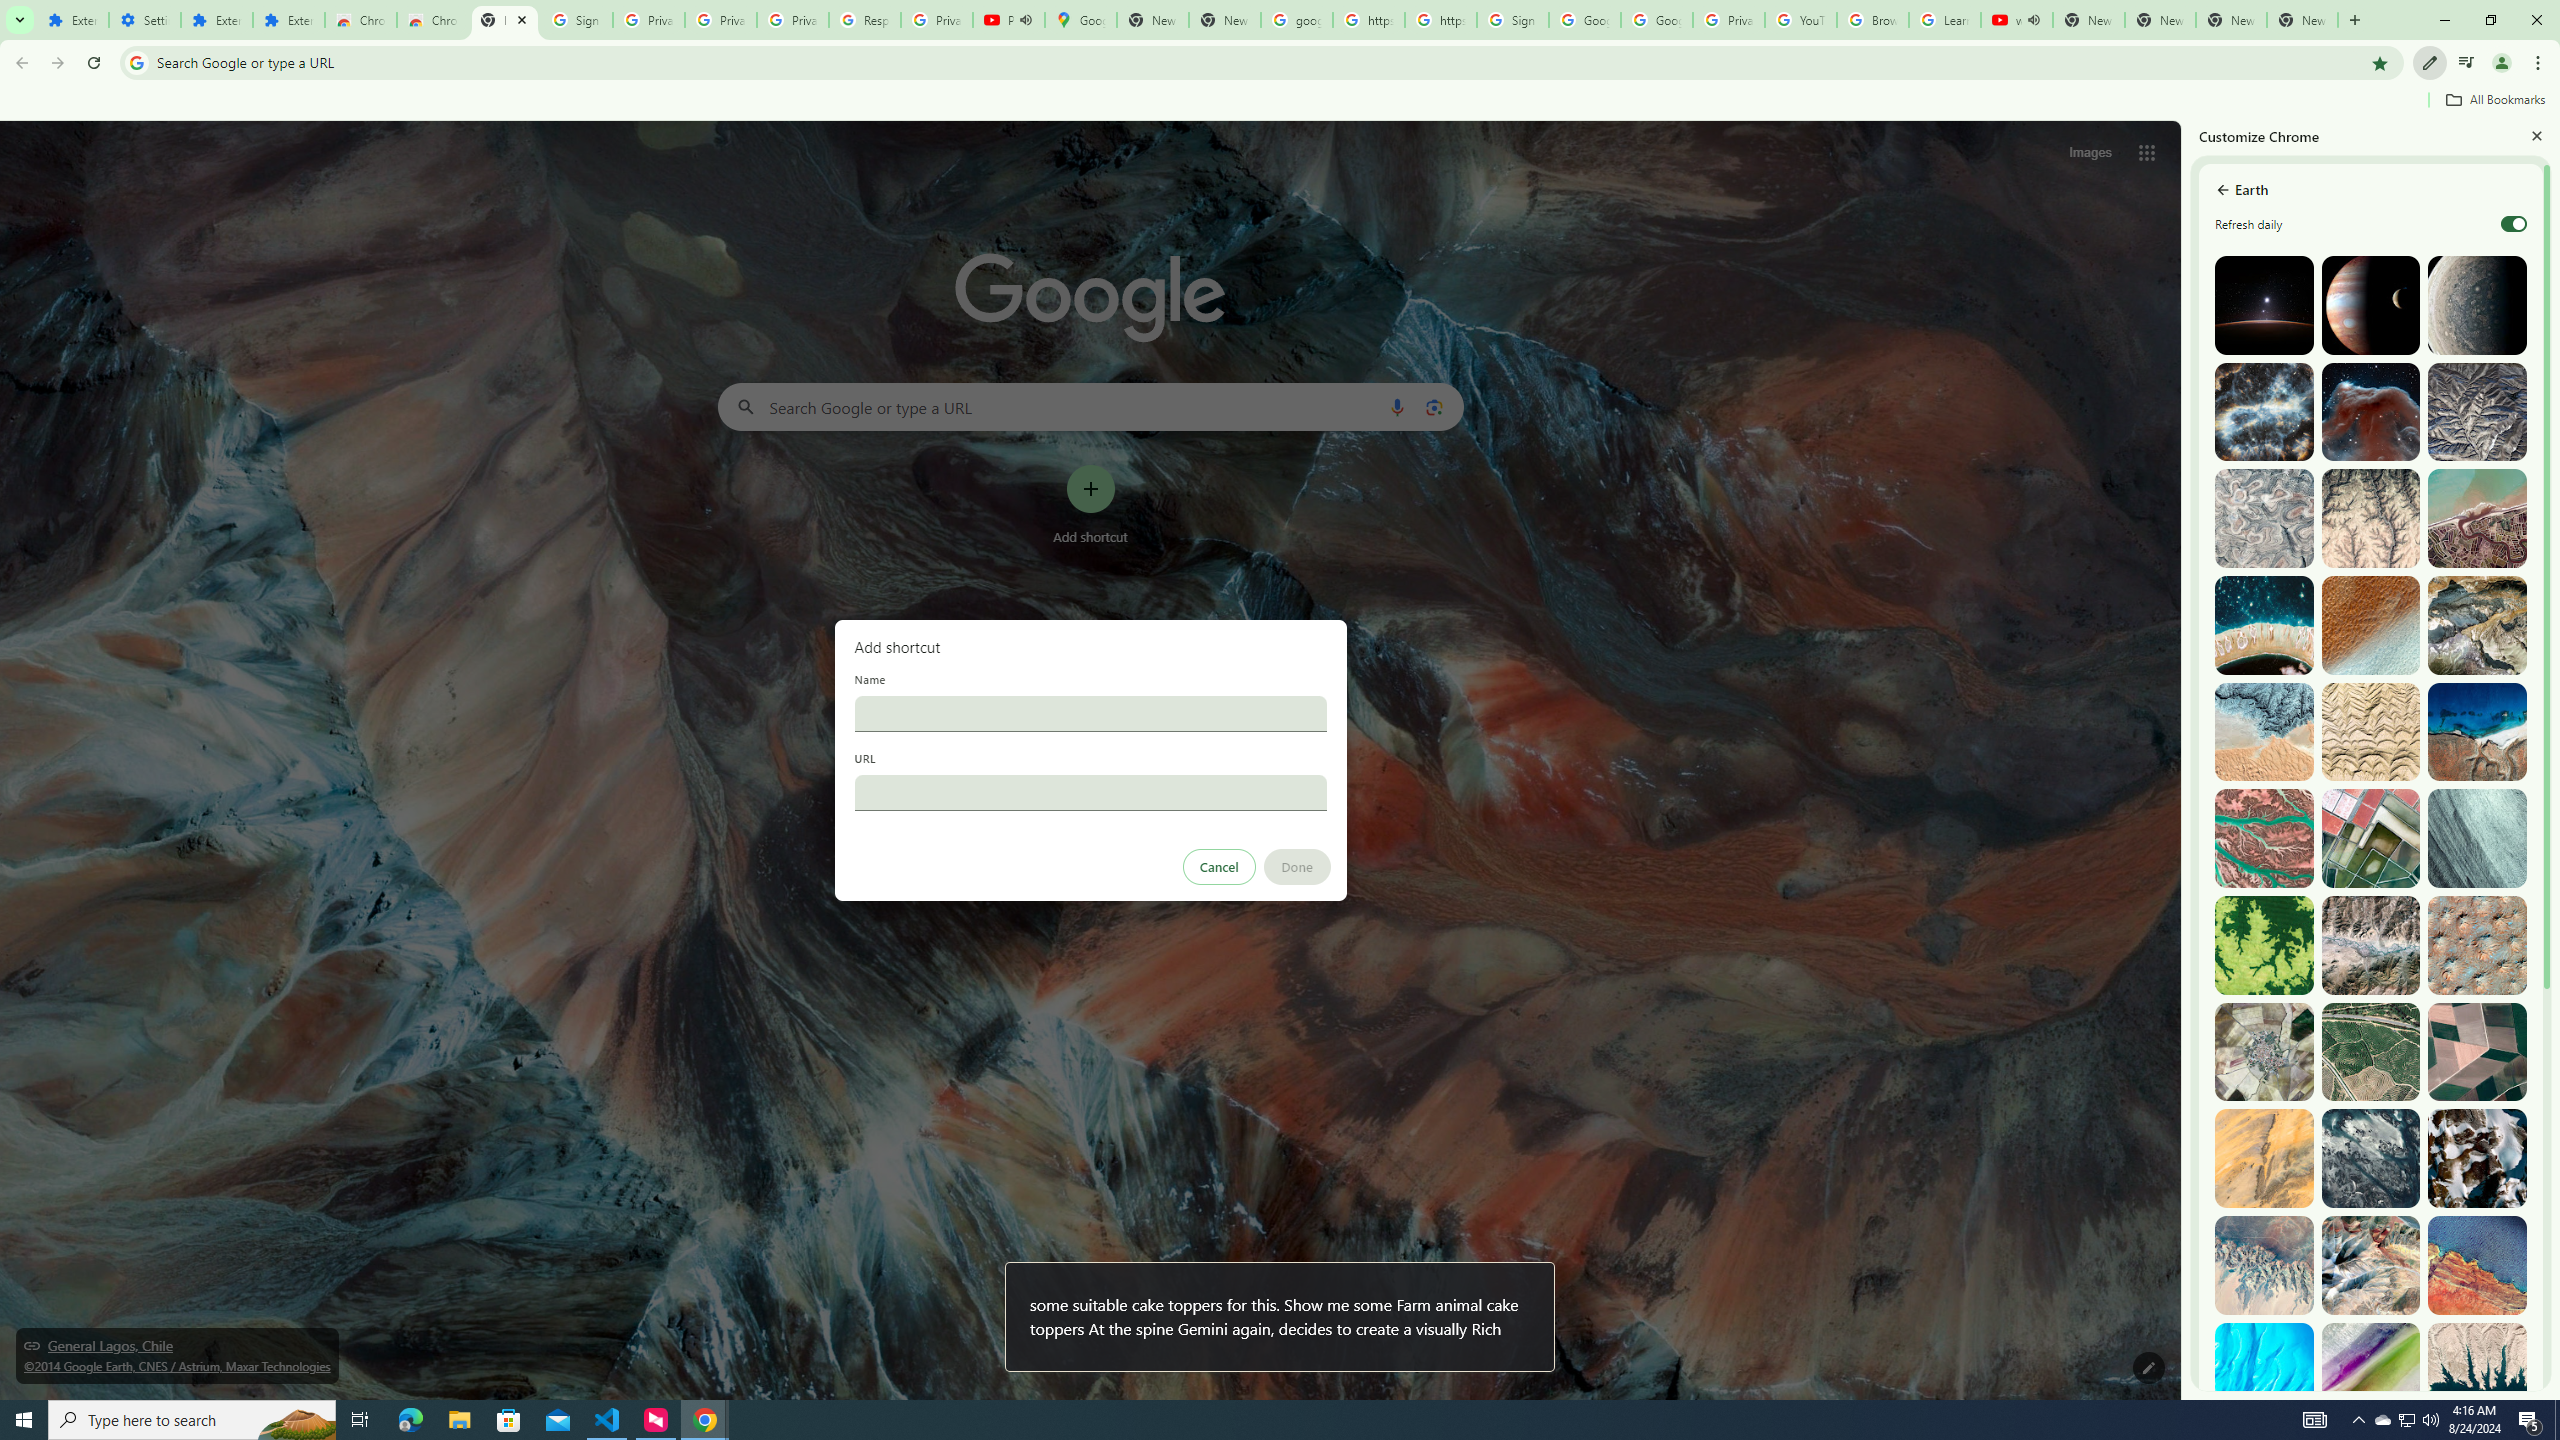 This screenshot has width=2560, height=1440. I want to click on Ngari, China, so click(2371, 1264).